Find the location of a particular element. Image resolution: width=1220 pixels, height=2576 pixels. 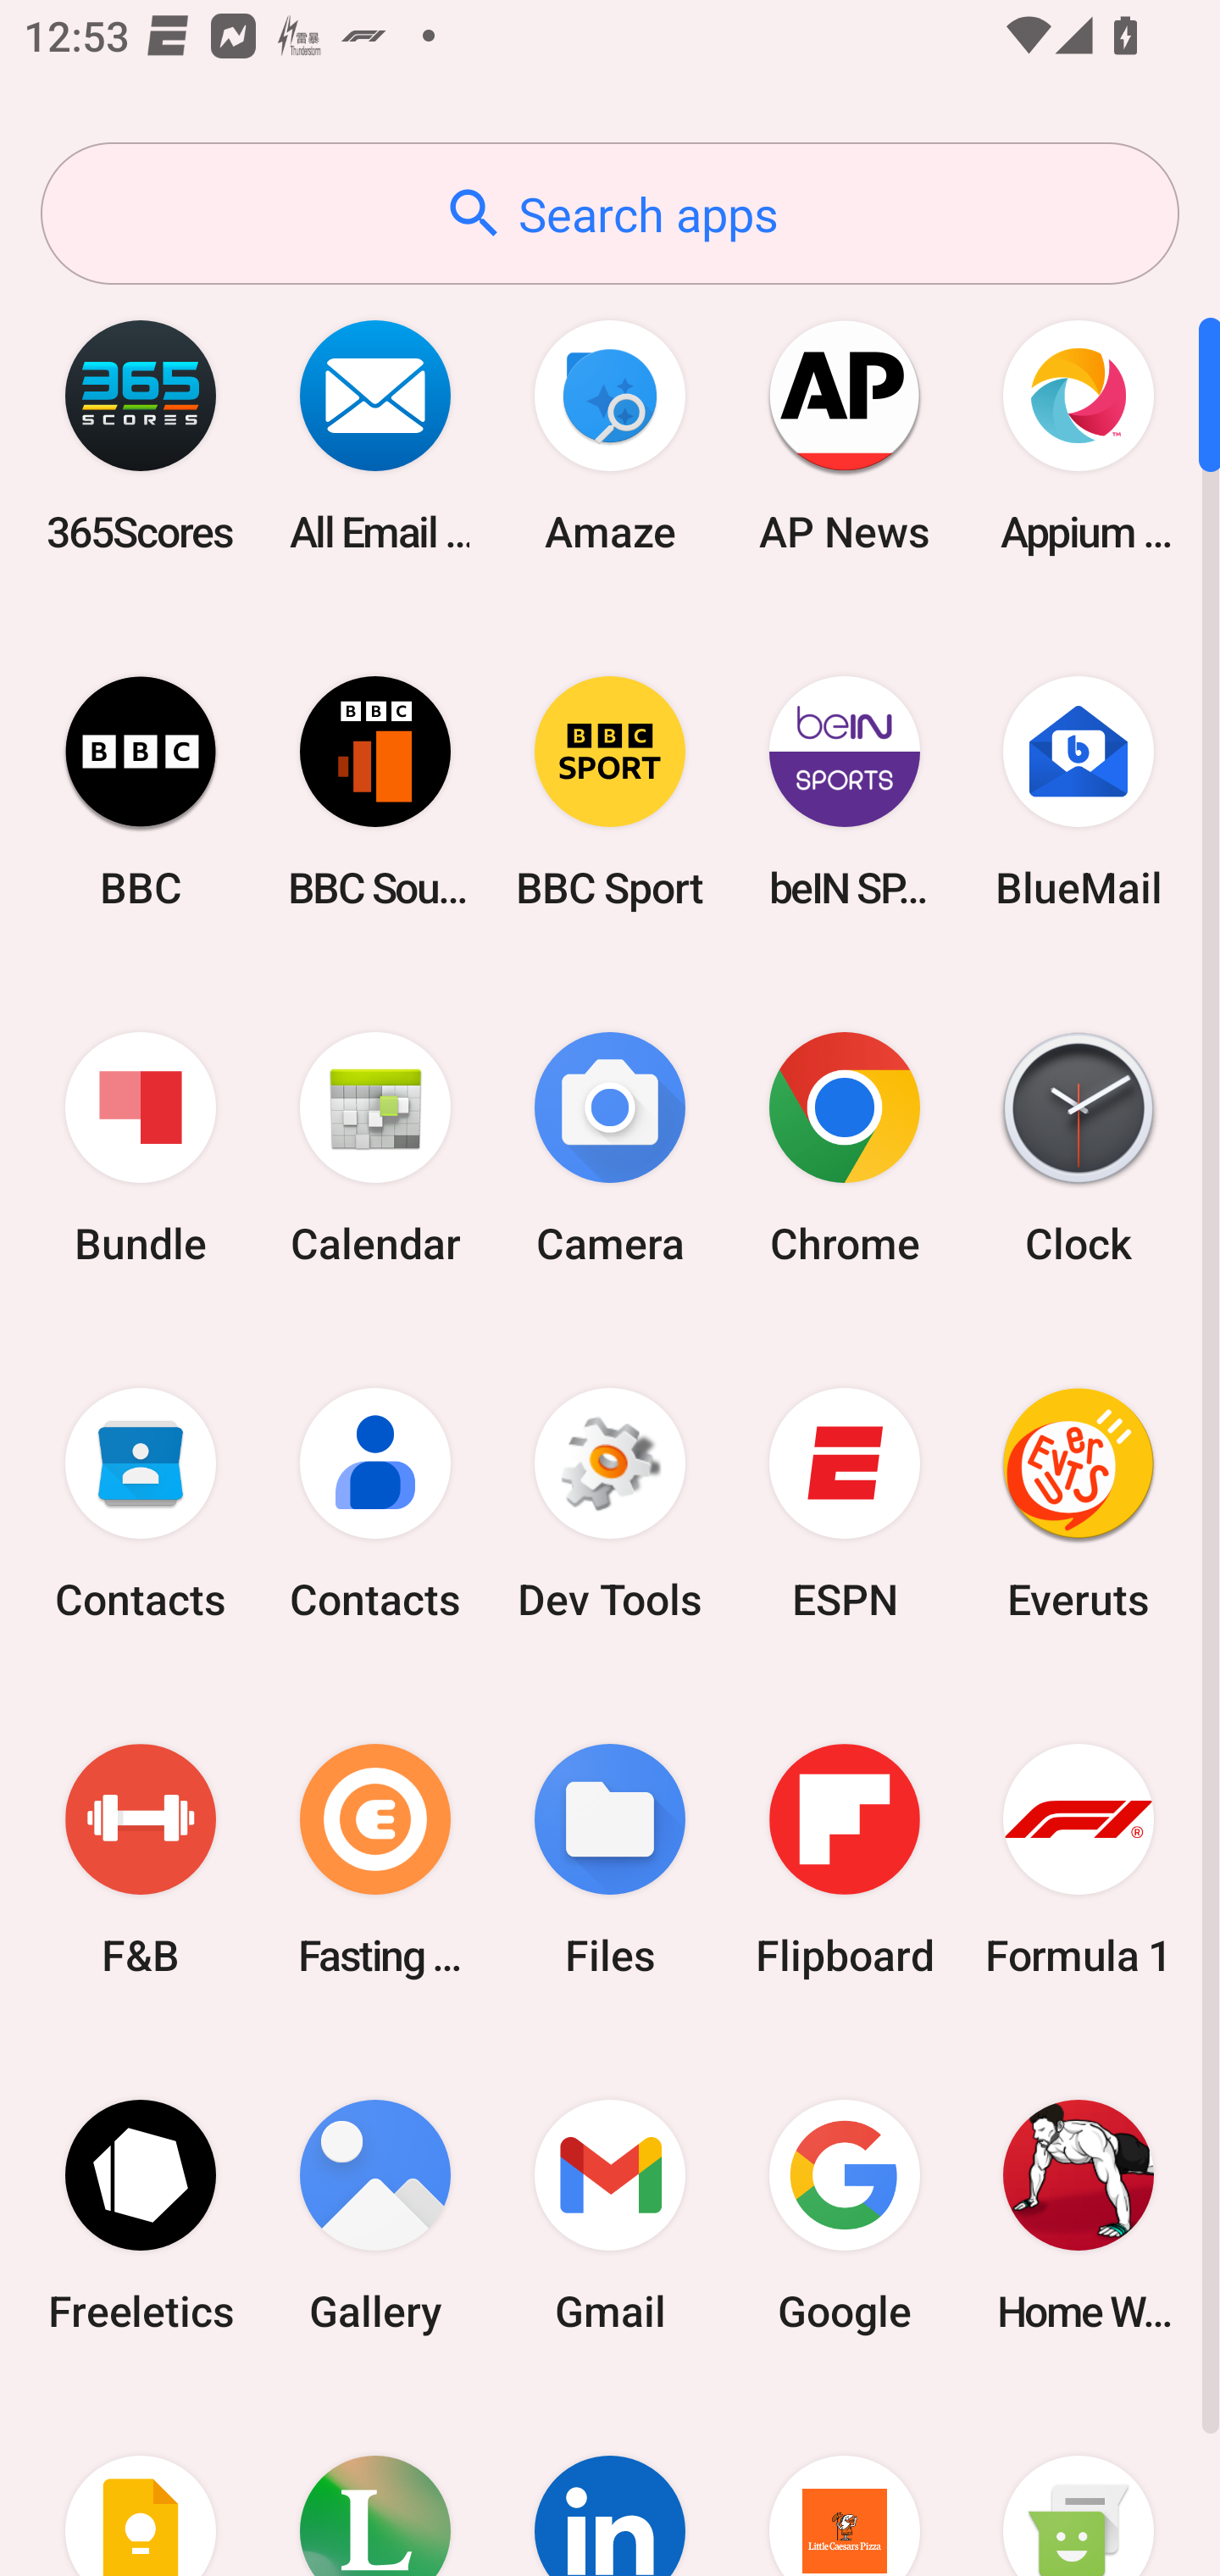

Freeletics is located at coordinates (141, 2215).